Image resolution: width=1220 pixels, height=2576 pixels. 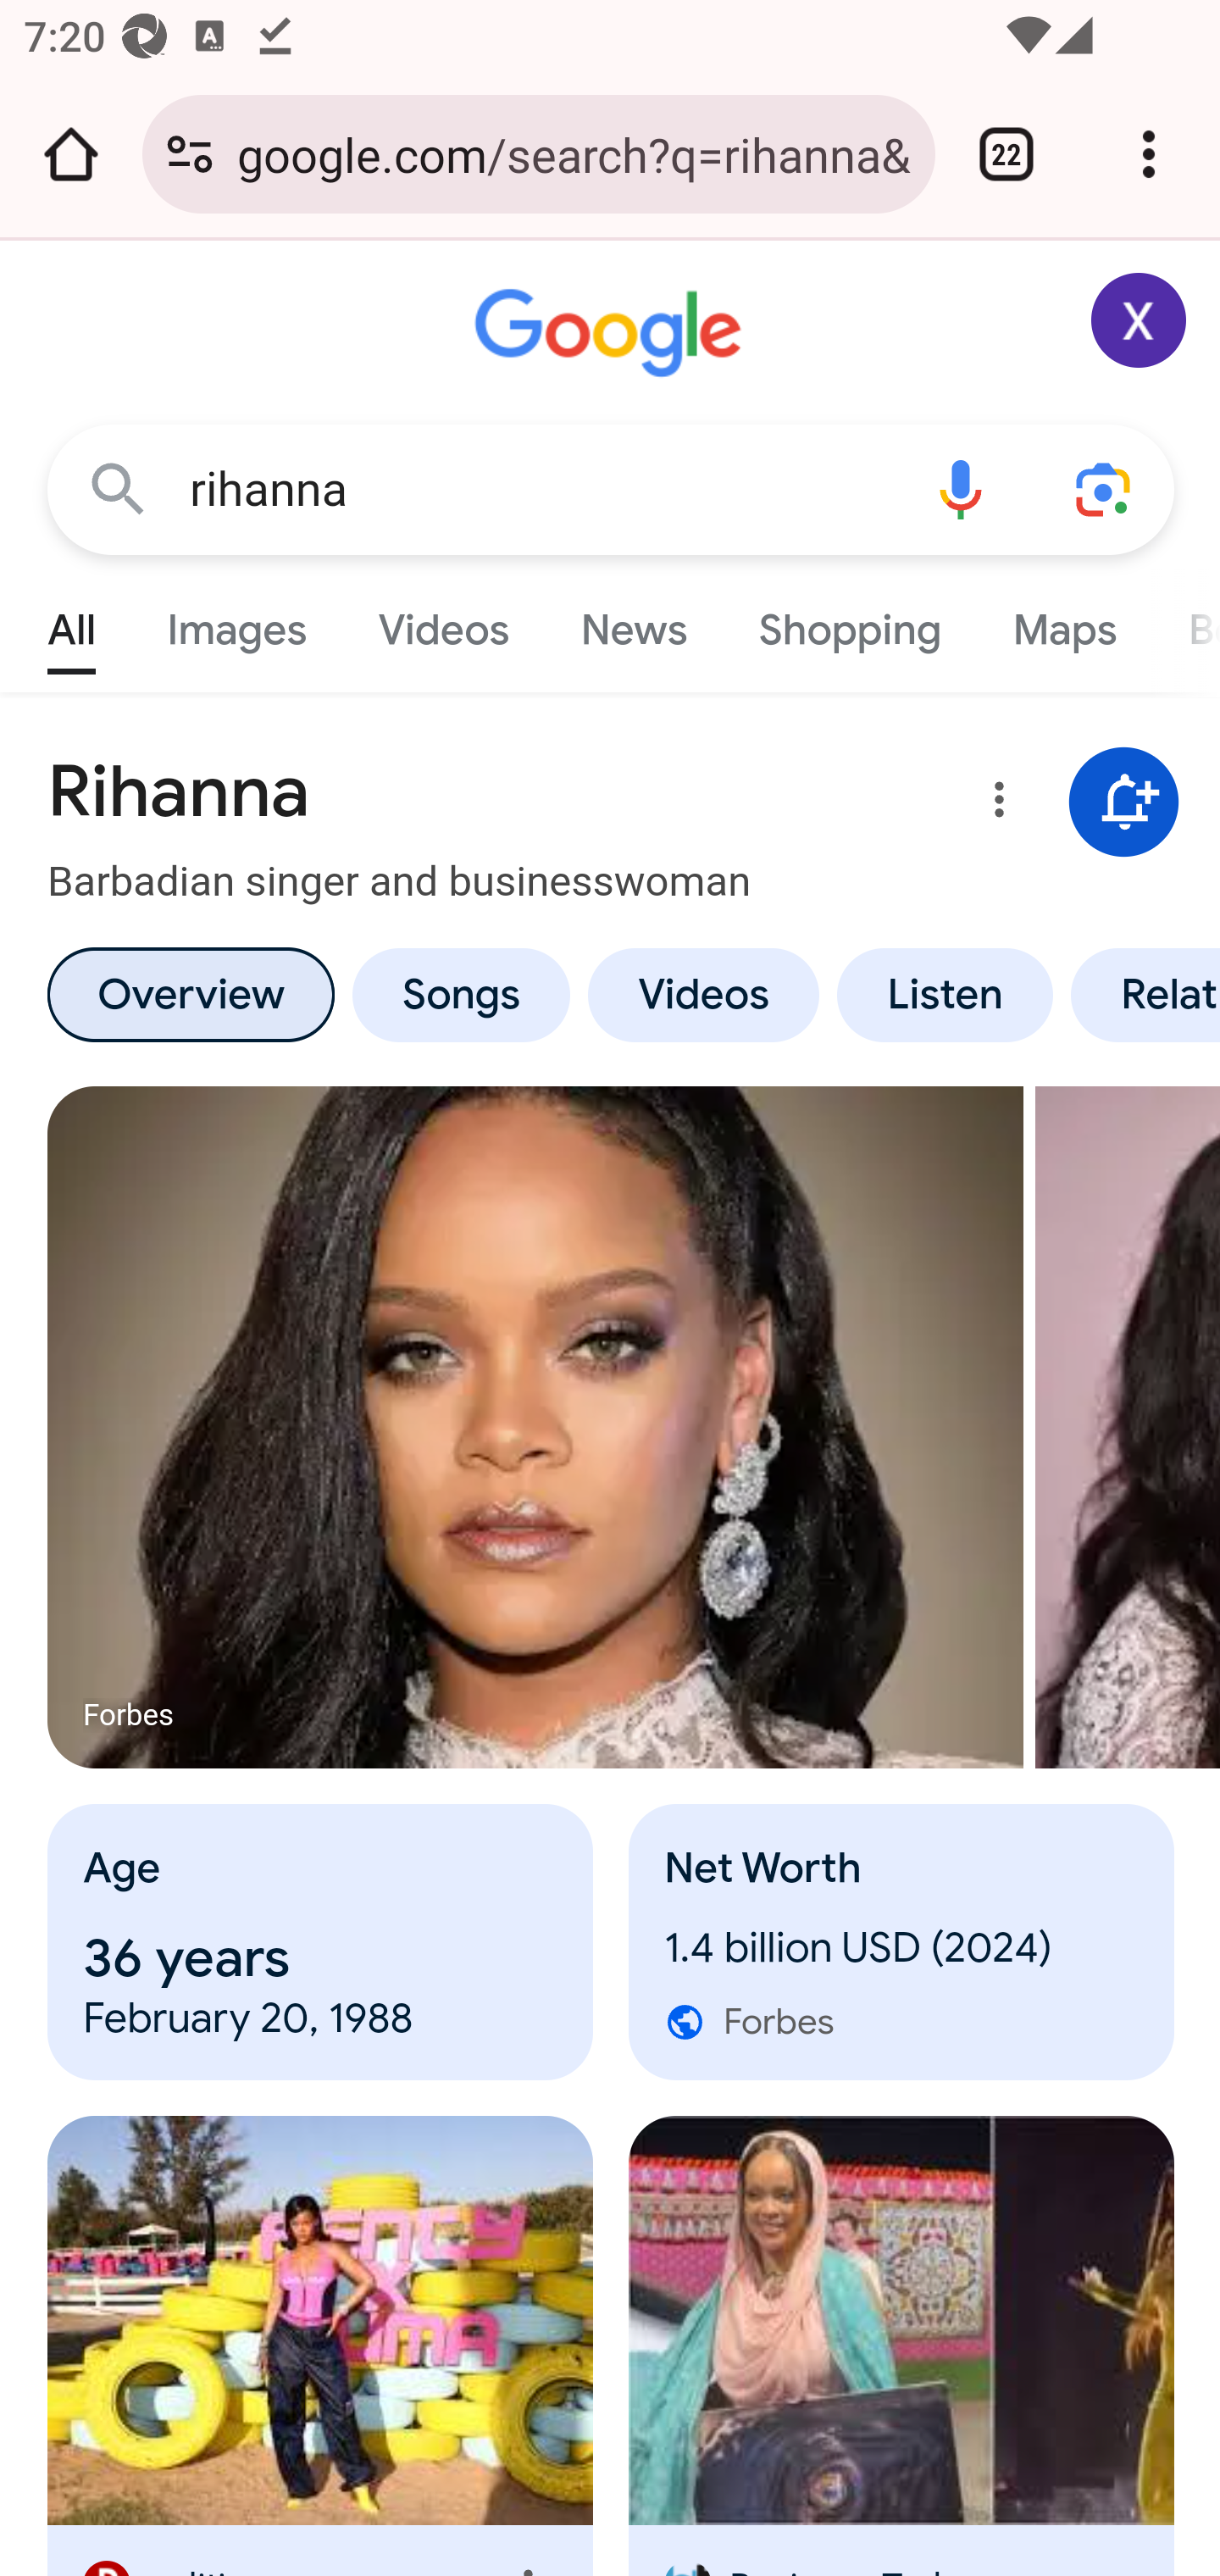 What do you see at coordinates (1006, 154) in the screenshot?
I see `Switch or close tabs` at bounding box center [1006, 154].